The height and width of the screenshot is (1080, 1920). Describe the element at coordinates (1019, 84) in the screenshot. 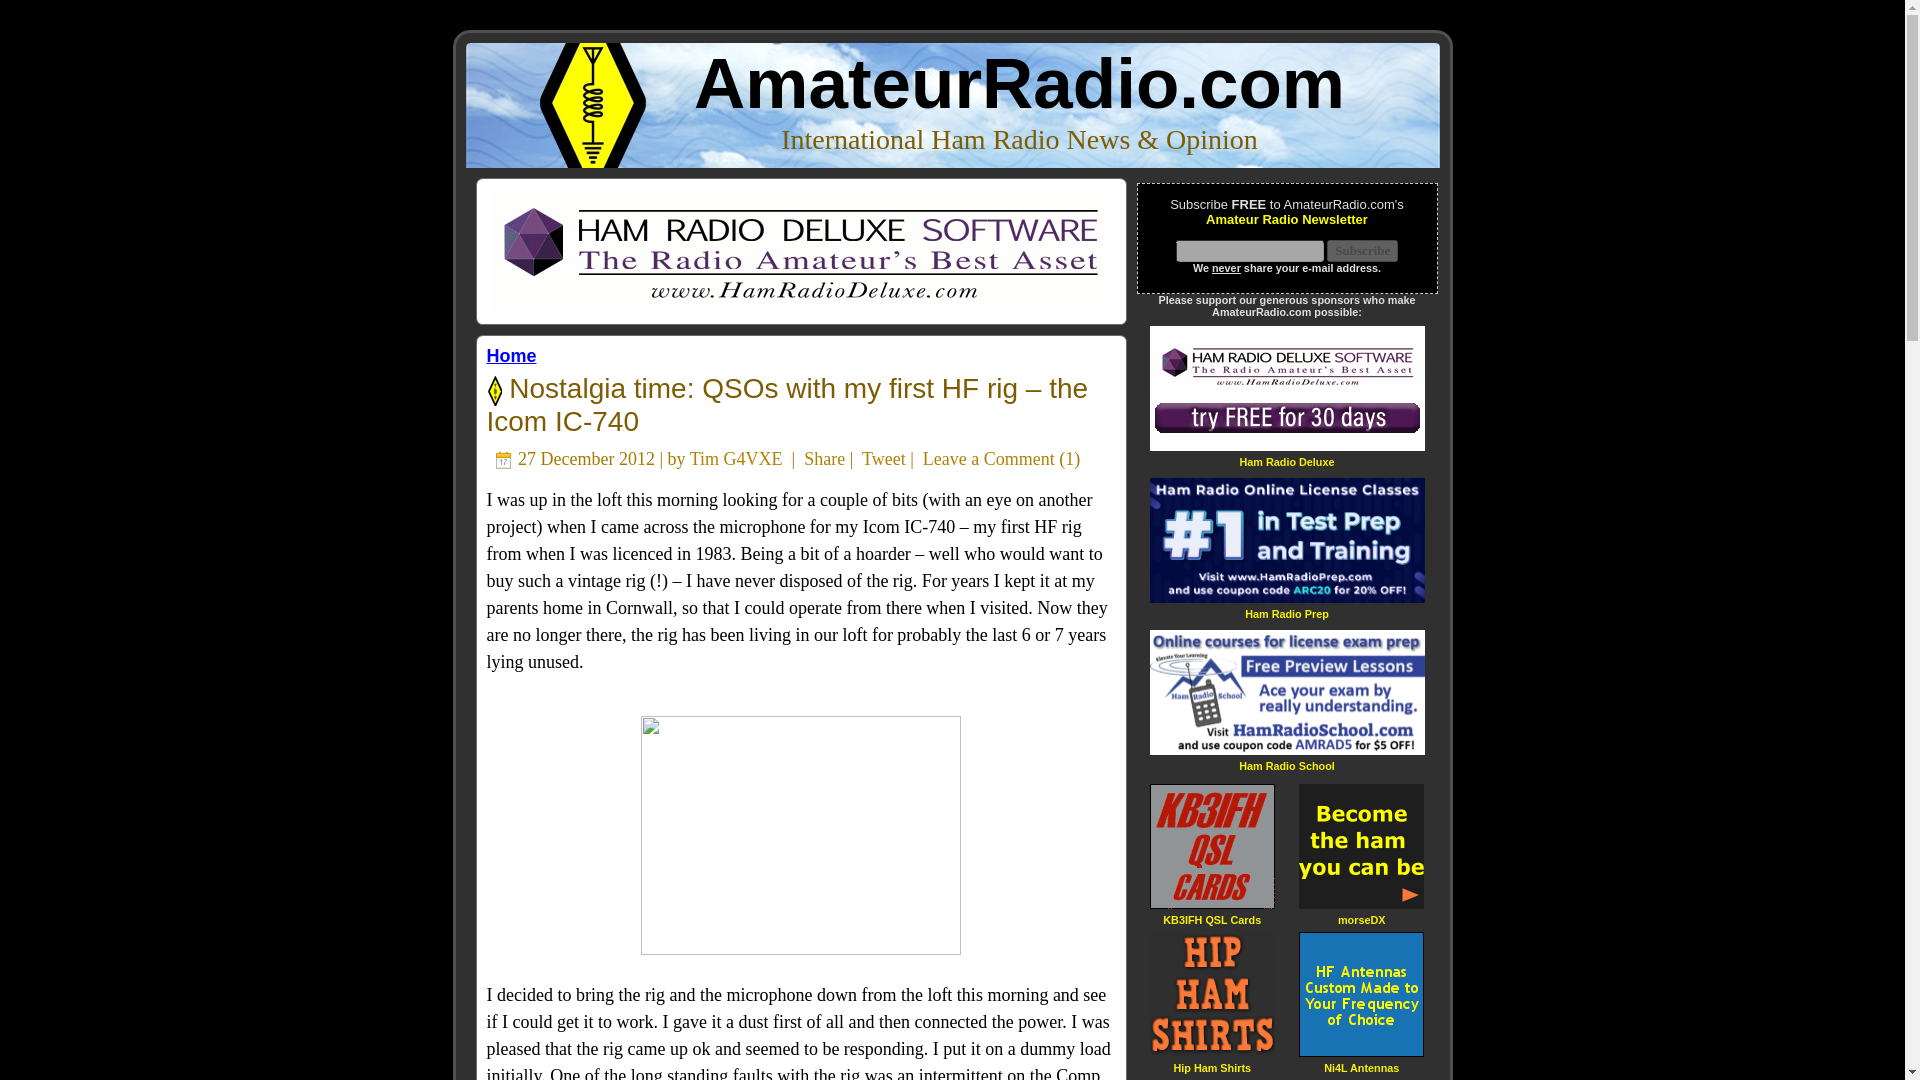

I see `AmateurRadio.com` at that location.